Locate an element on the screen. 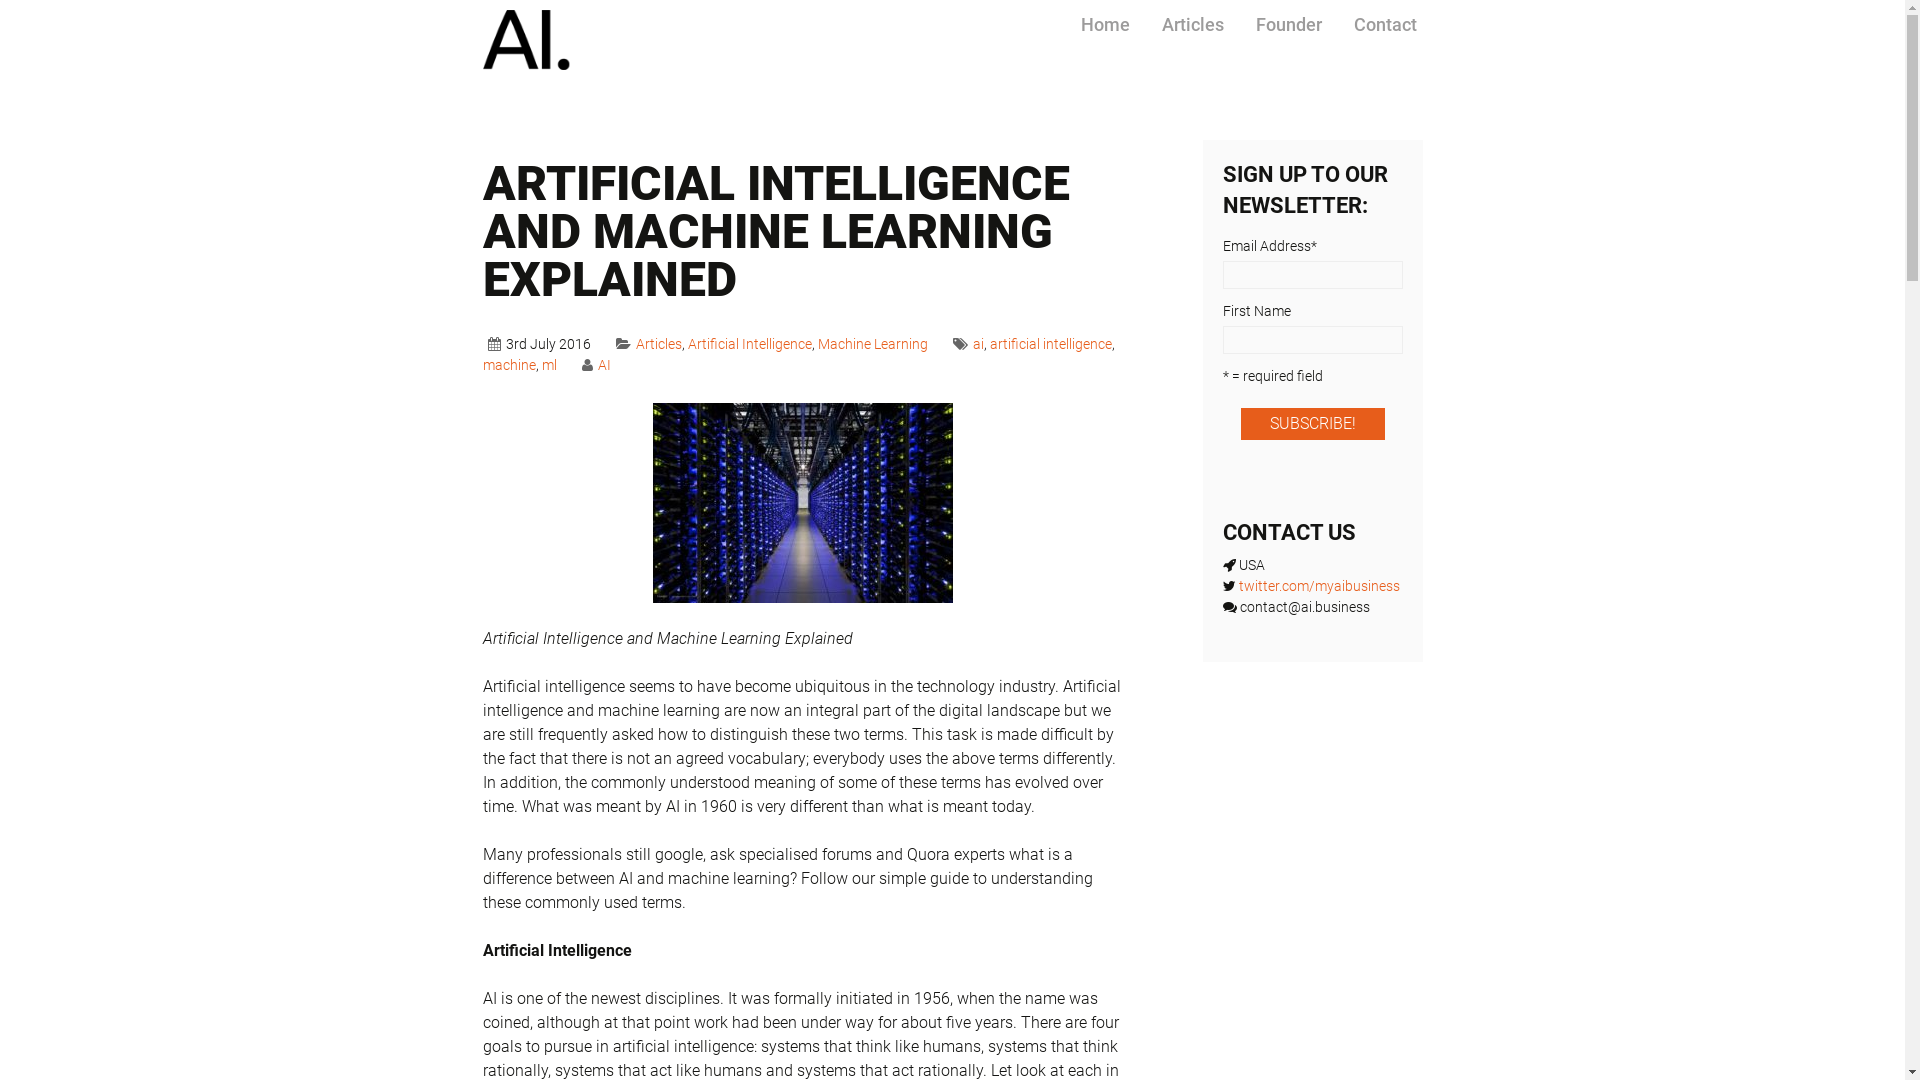 Image resolution: width=1920 pixels, height=1080 pixels. animal growth is located at coordinates (997, 690).